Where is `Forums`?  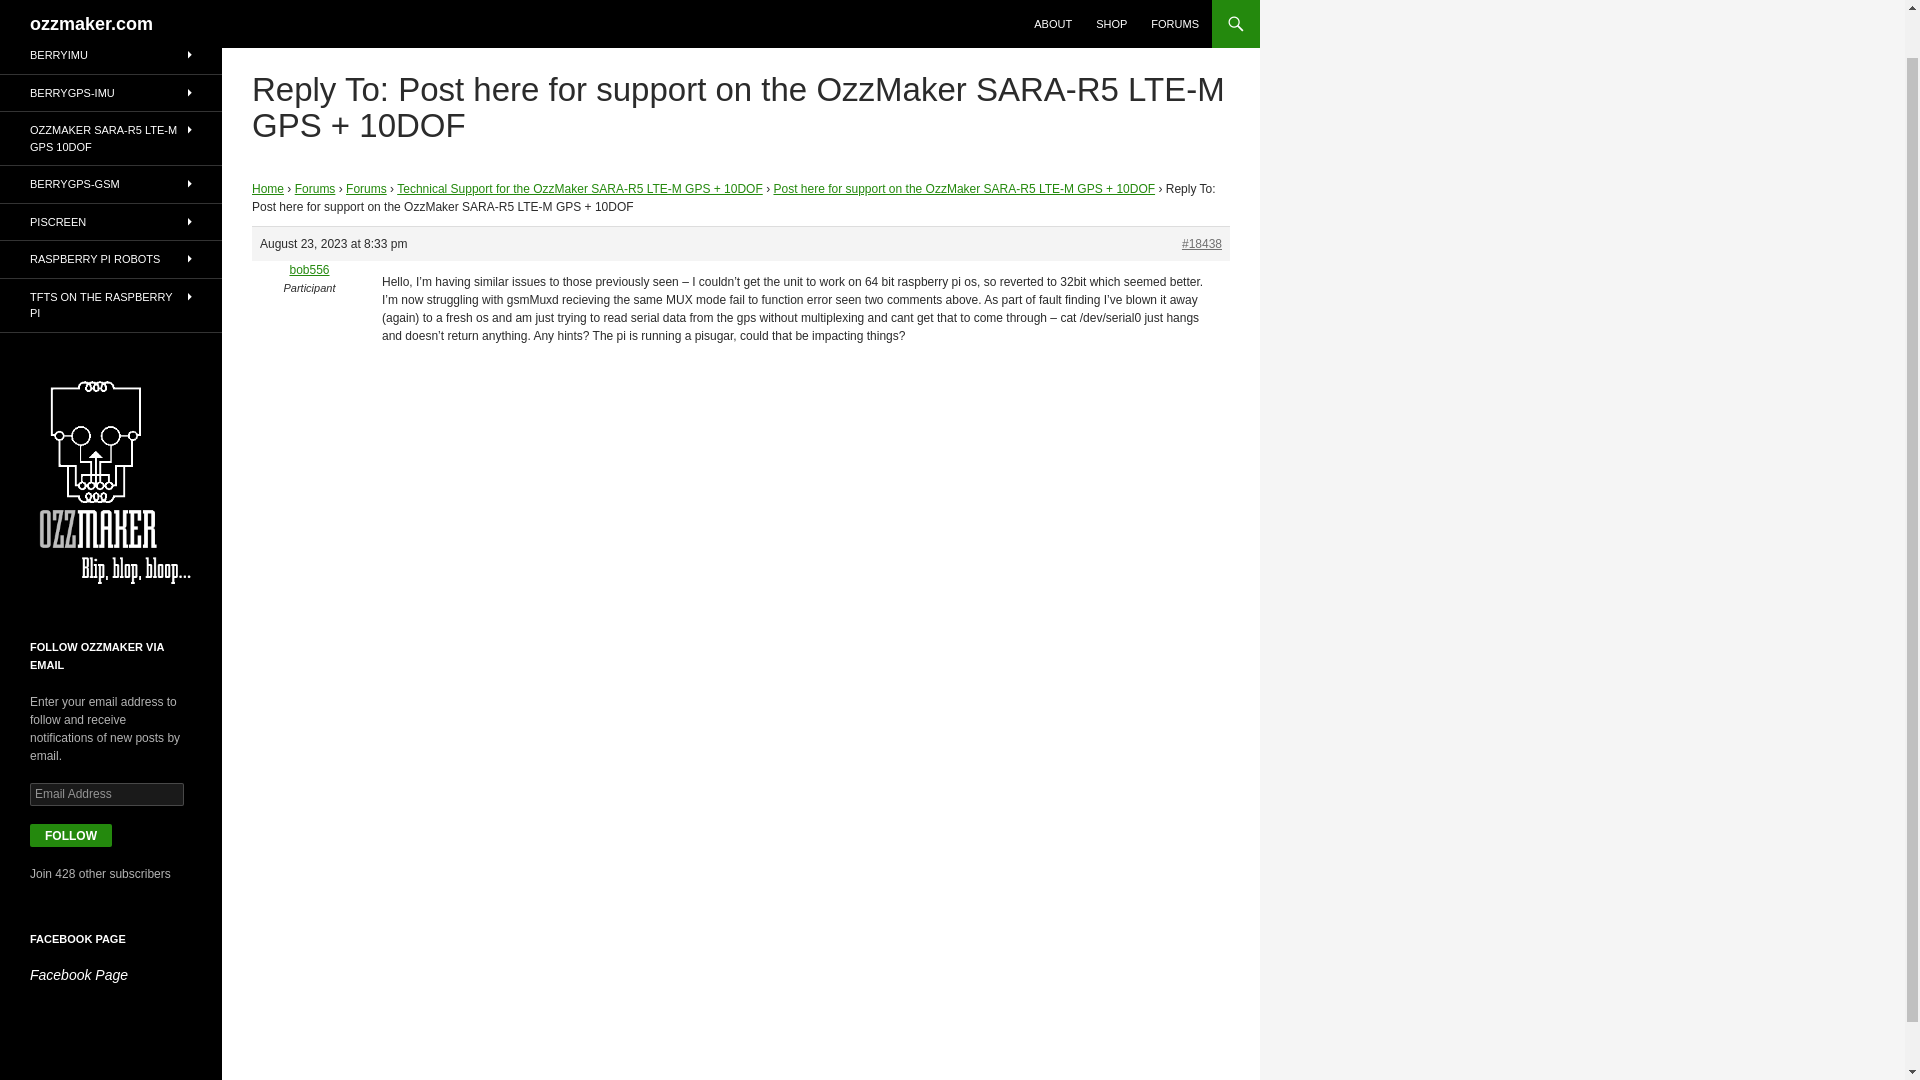
Forums is located at coordinates (366, 188).